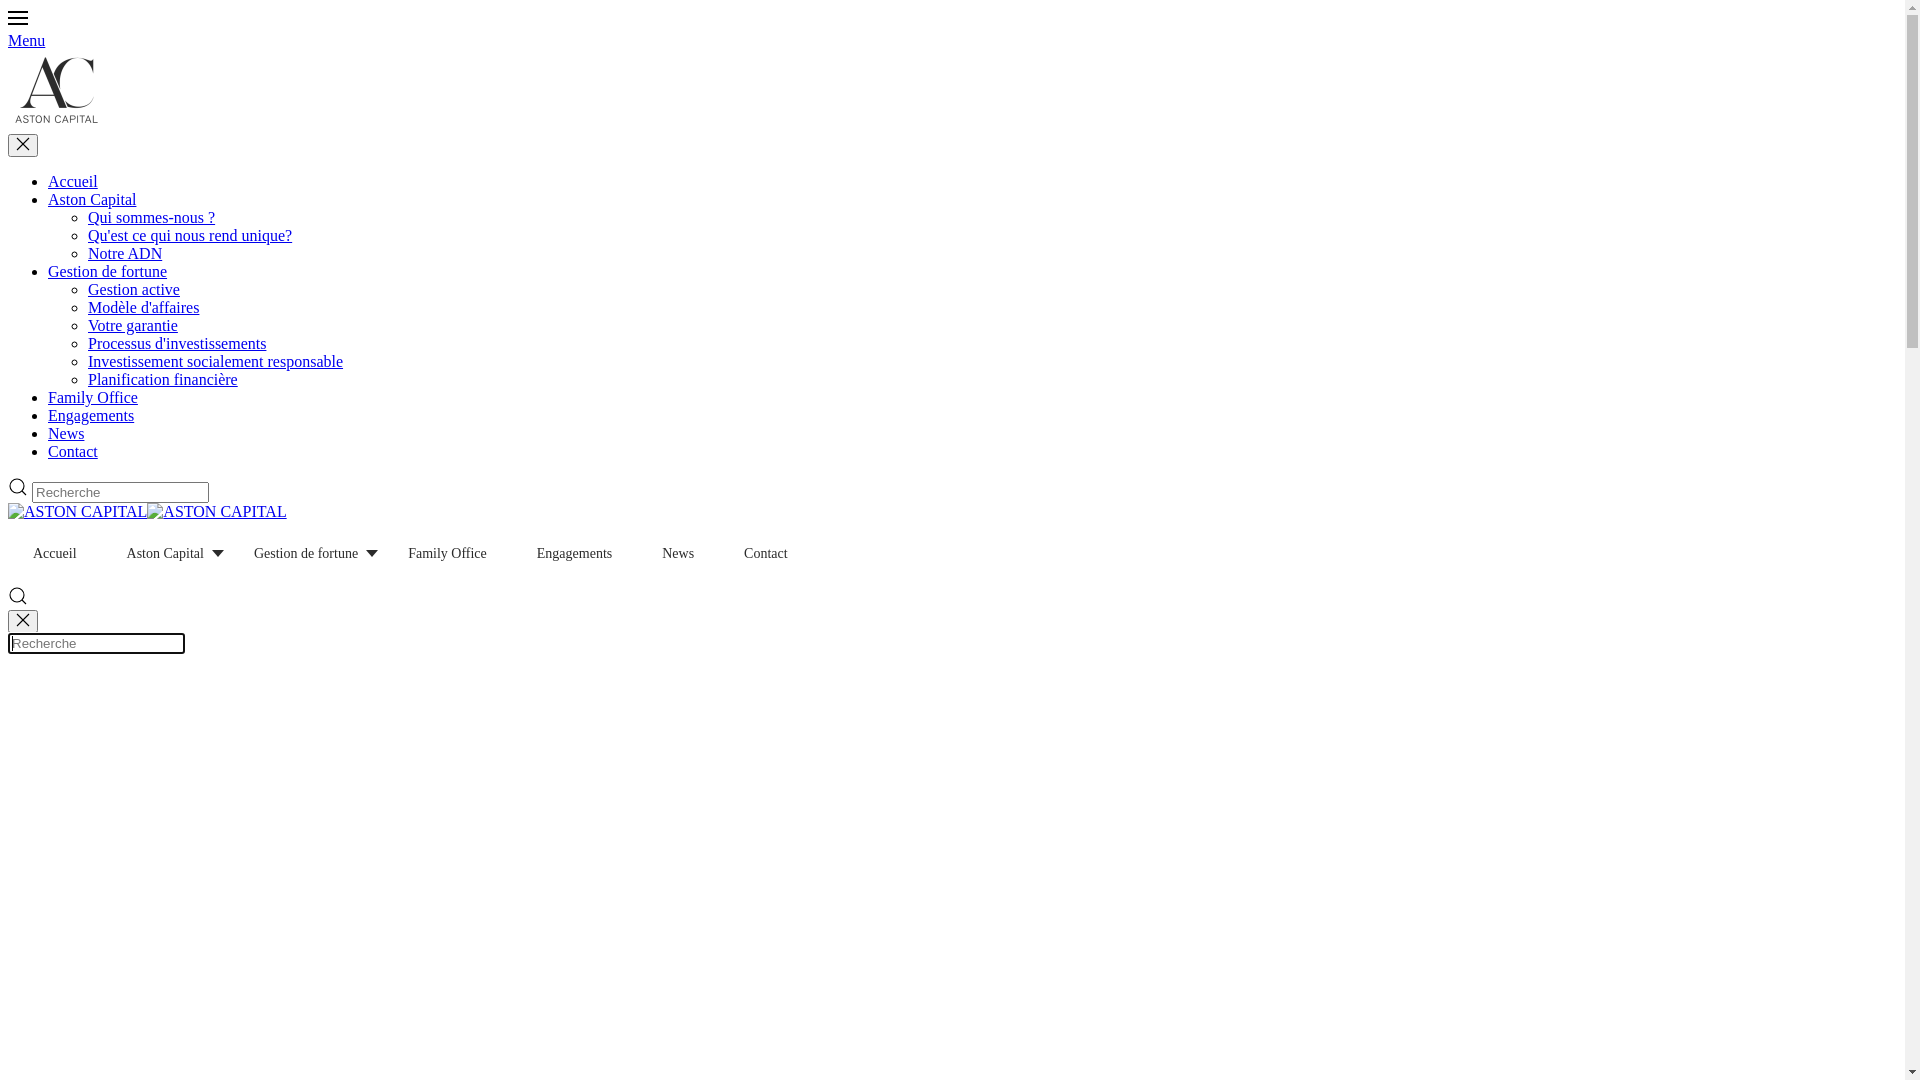  I want to click on Engagements, so click(91, 416).